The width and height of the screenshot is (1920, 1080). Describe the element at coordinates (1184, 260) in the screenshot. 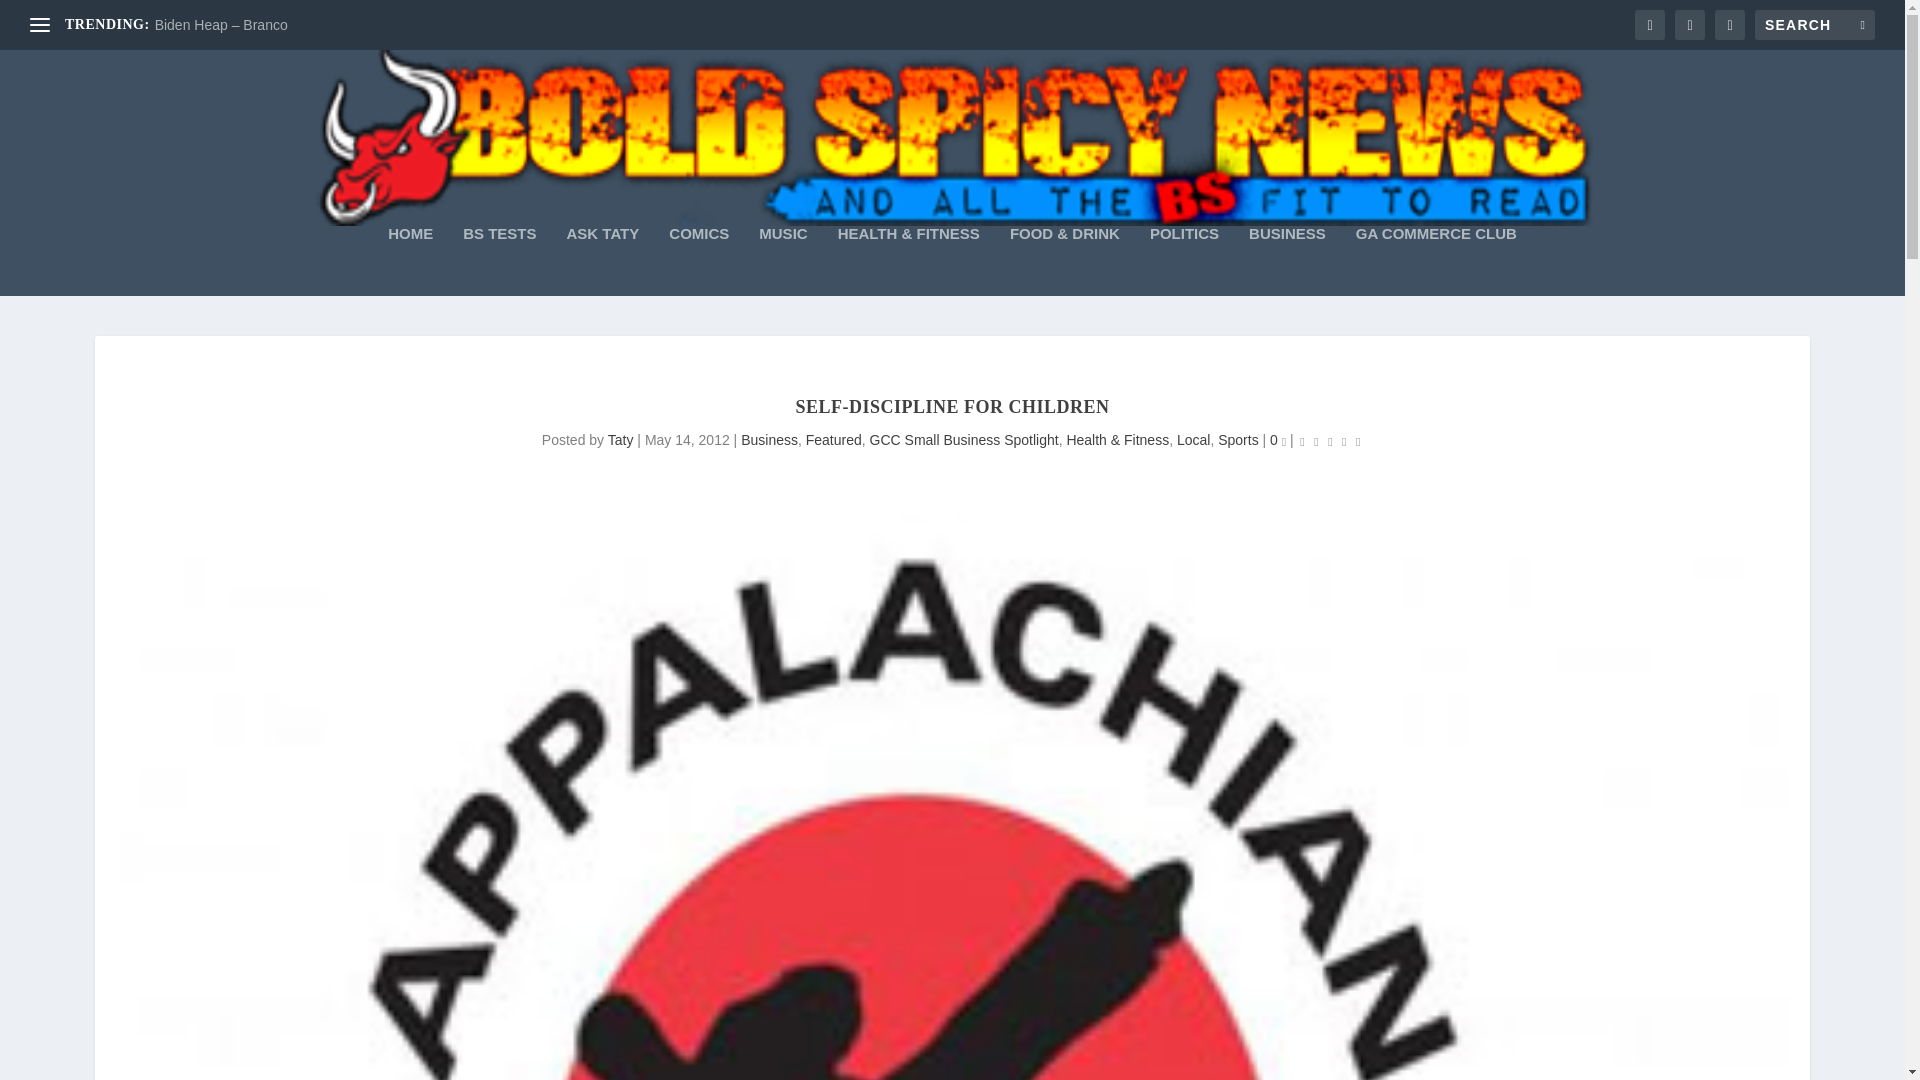

I see `POLITICS` at that location.